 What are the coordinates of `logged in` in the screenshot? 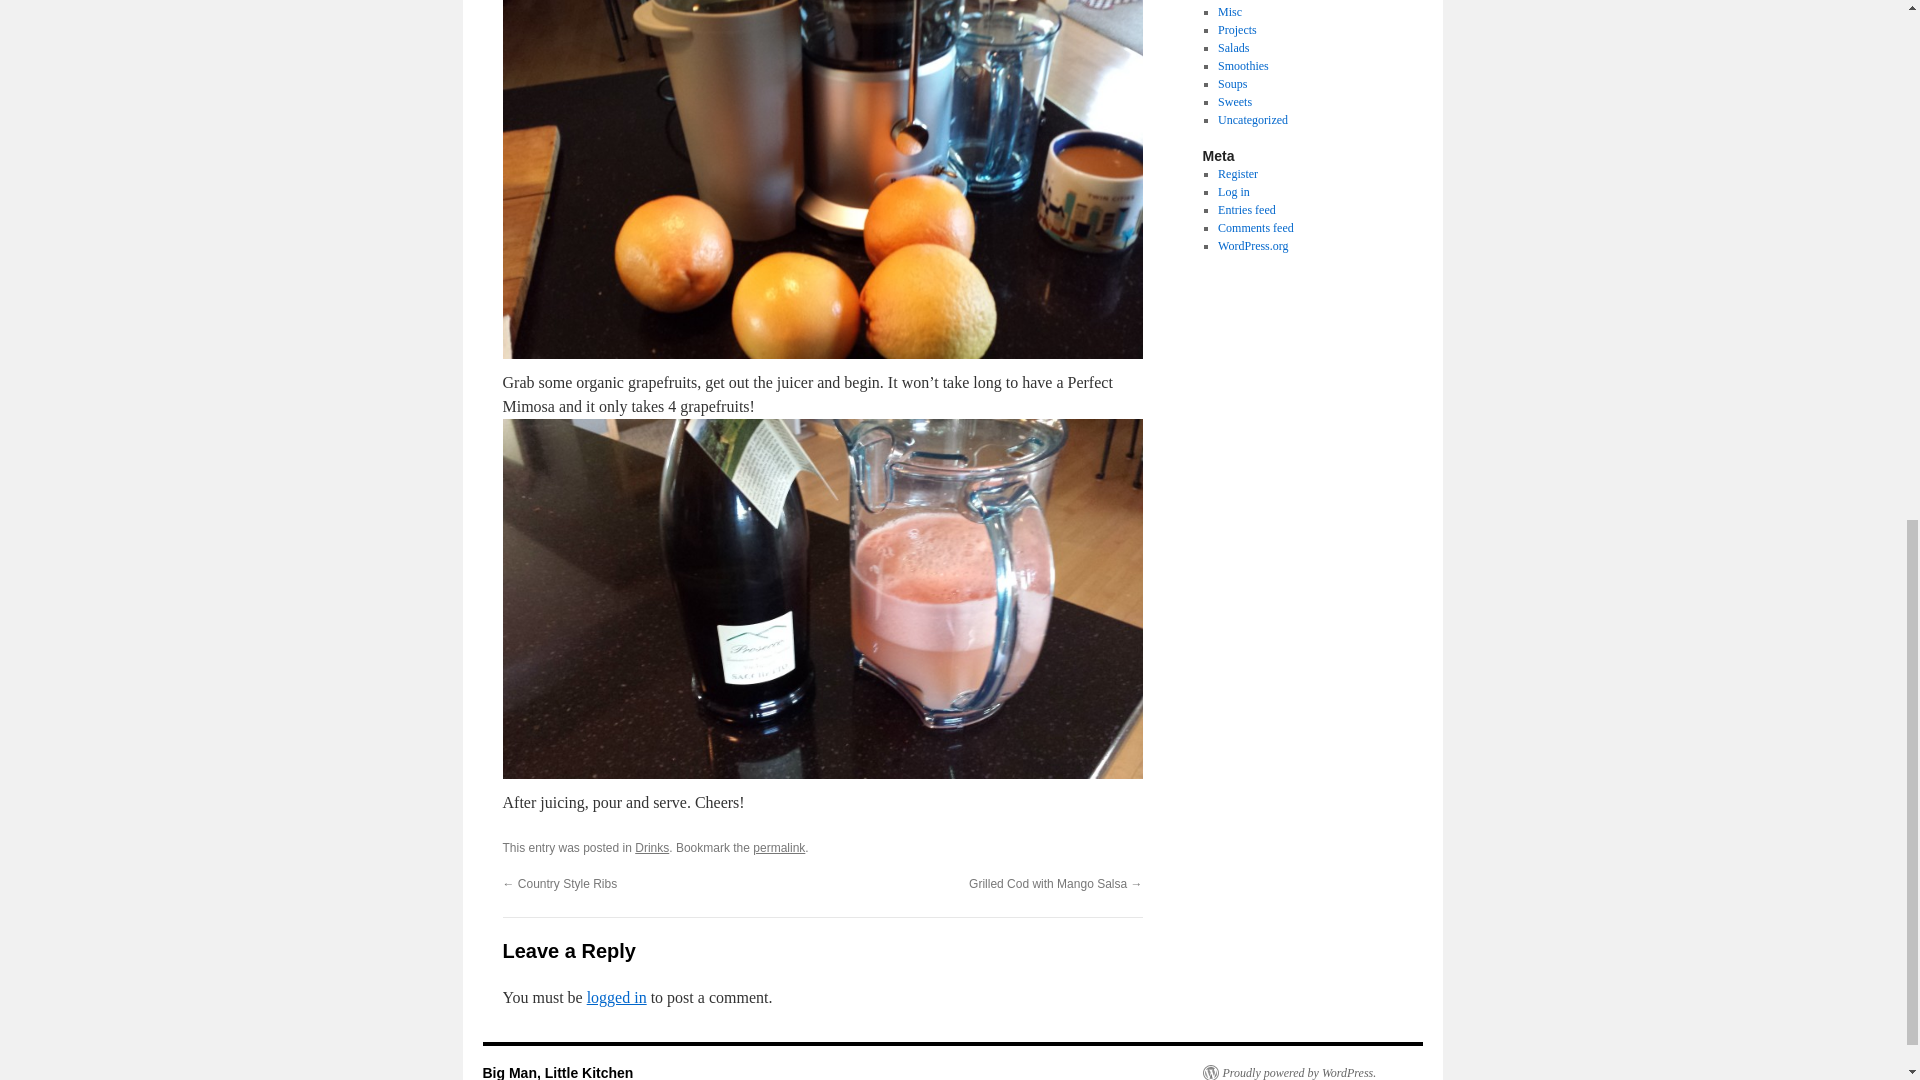 It's located at (617, 997).